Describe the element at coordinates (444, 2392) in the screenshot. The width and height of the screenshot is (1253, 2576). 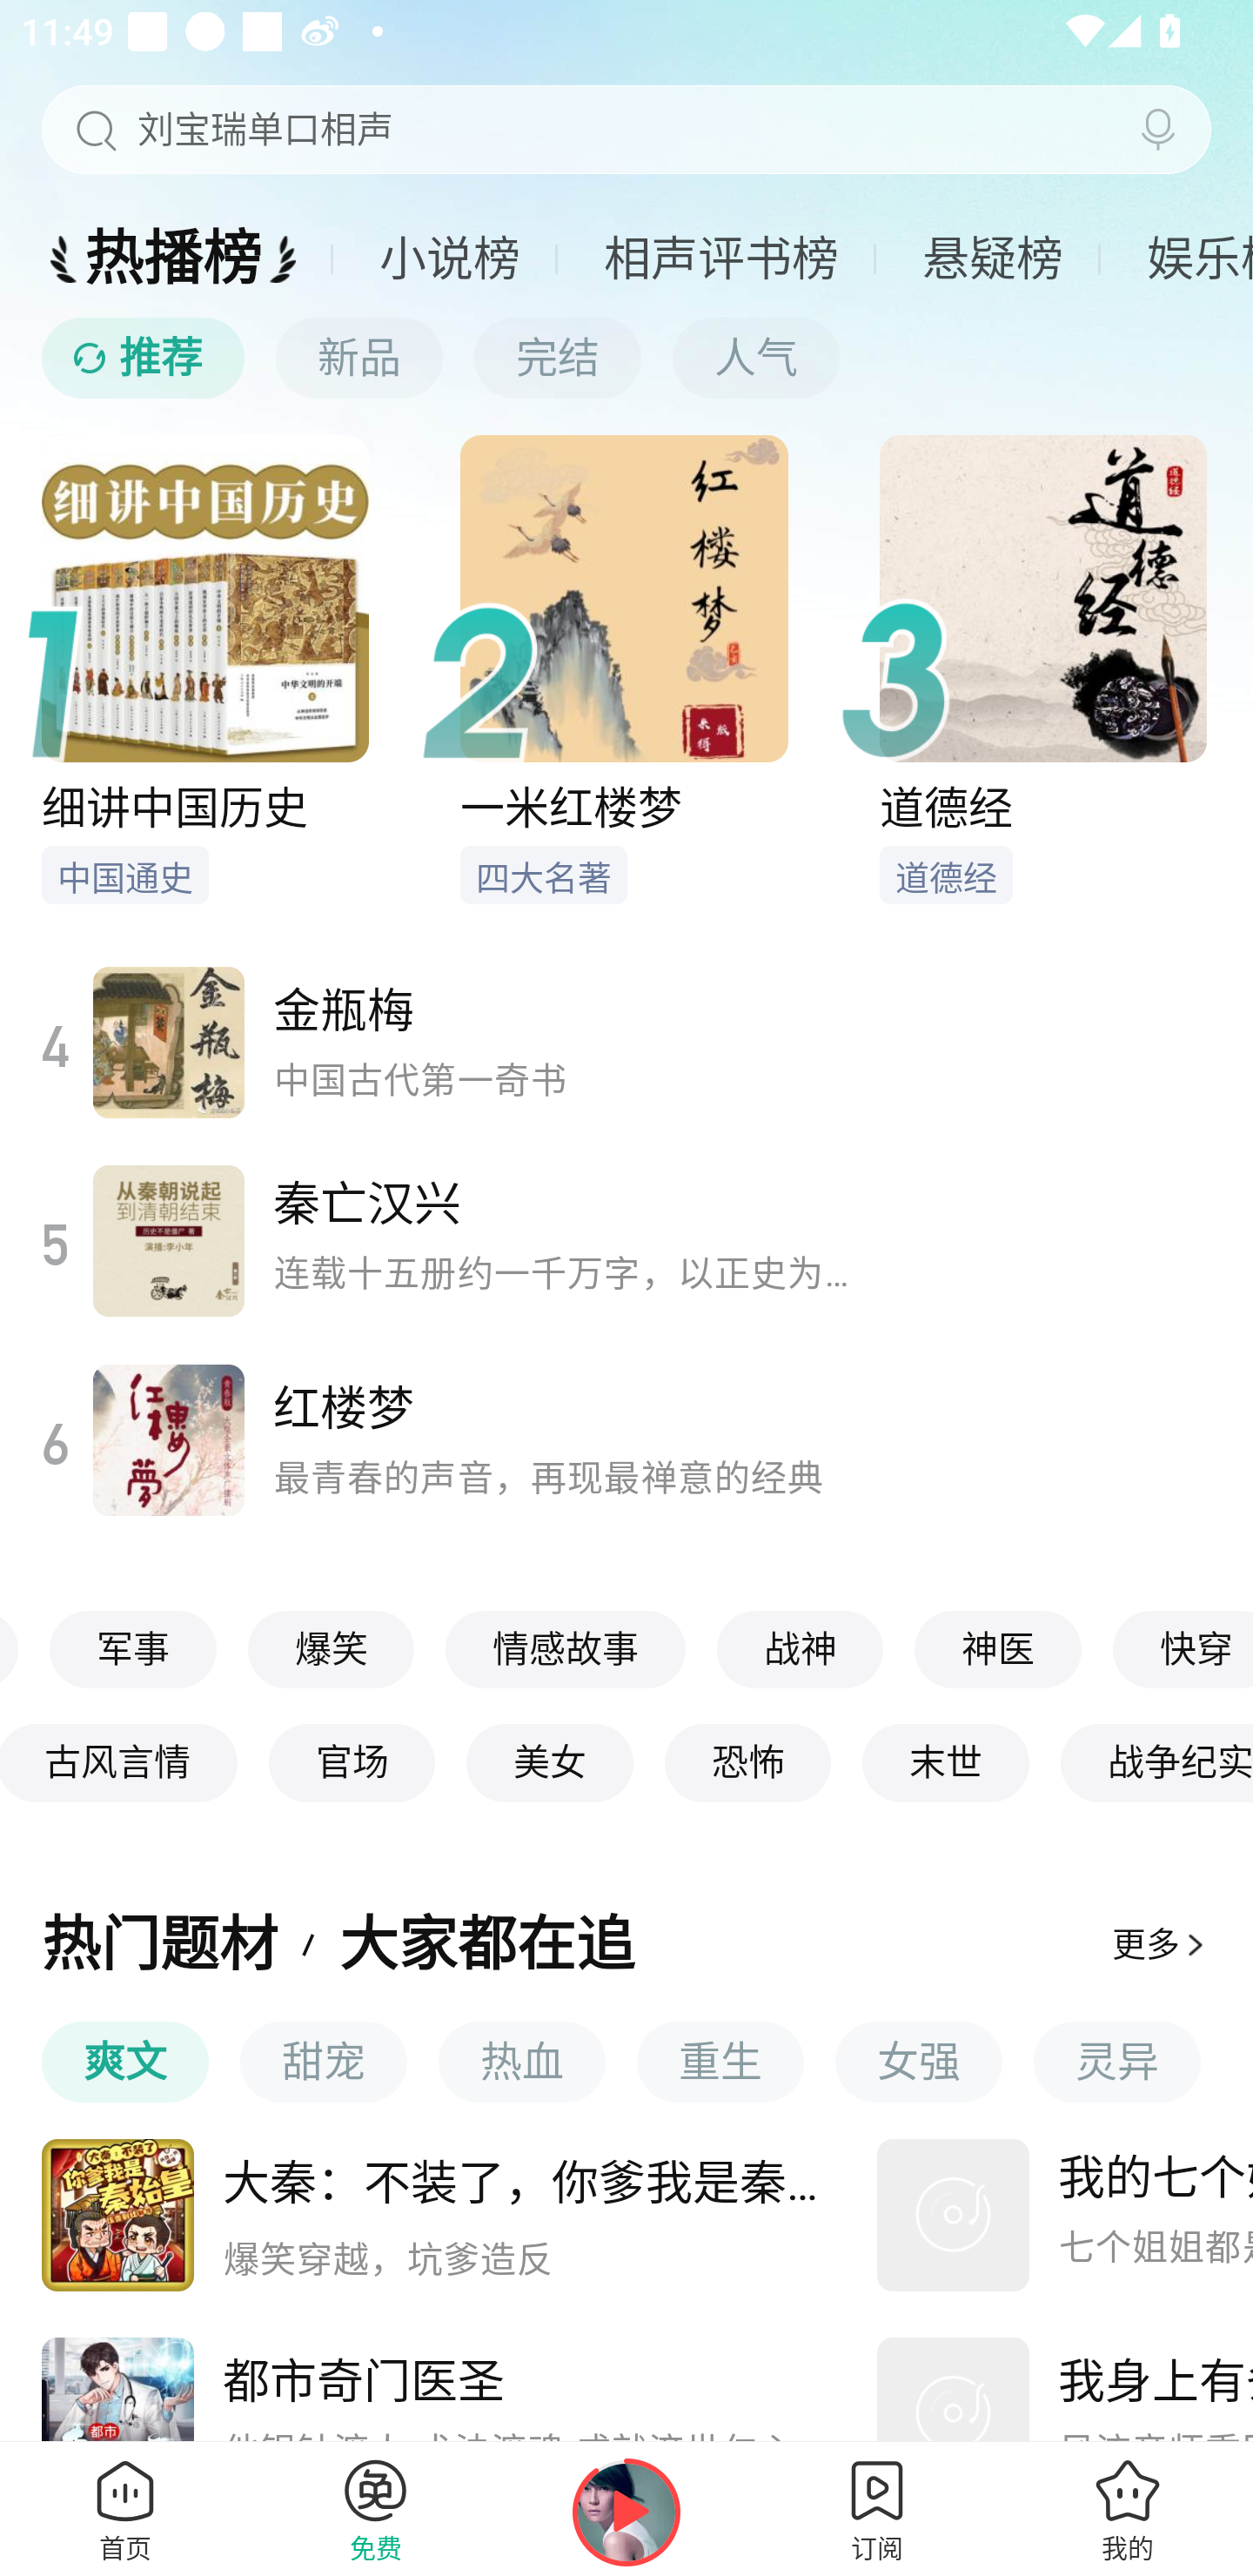
I see `都市奇门医圣 他银针渡人,术法渡魂,成就济世仁心` at that location.